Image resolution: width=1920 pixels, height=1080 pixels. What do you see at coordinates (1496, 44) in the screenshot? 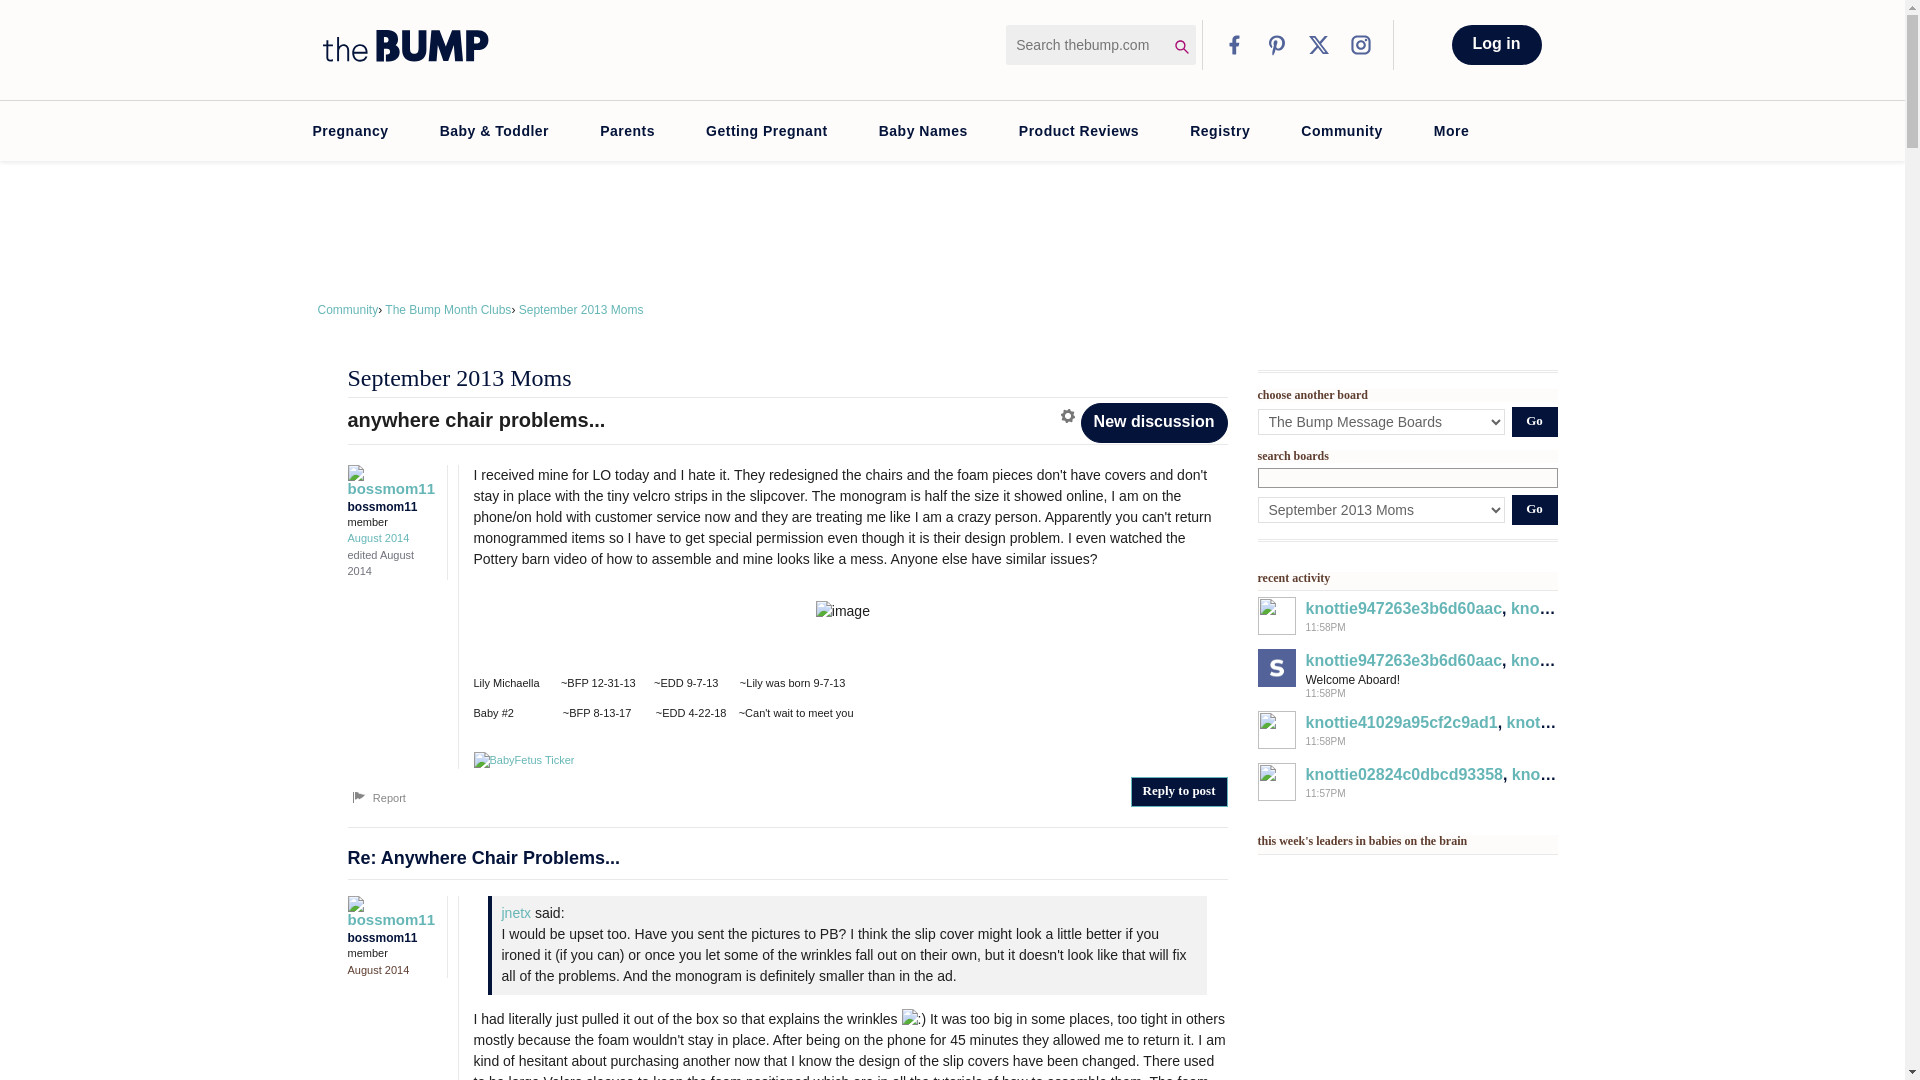
I see `Log in` at bounding box center [1496, 44].